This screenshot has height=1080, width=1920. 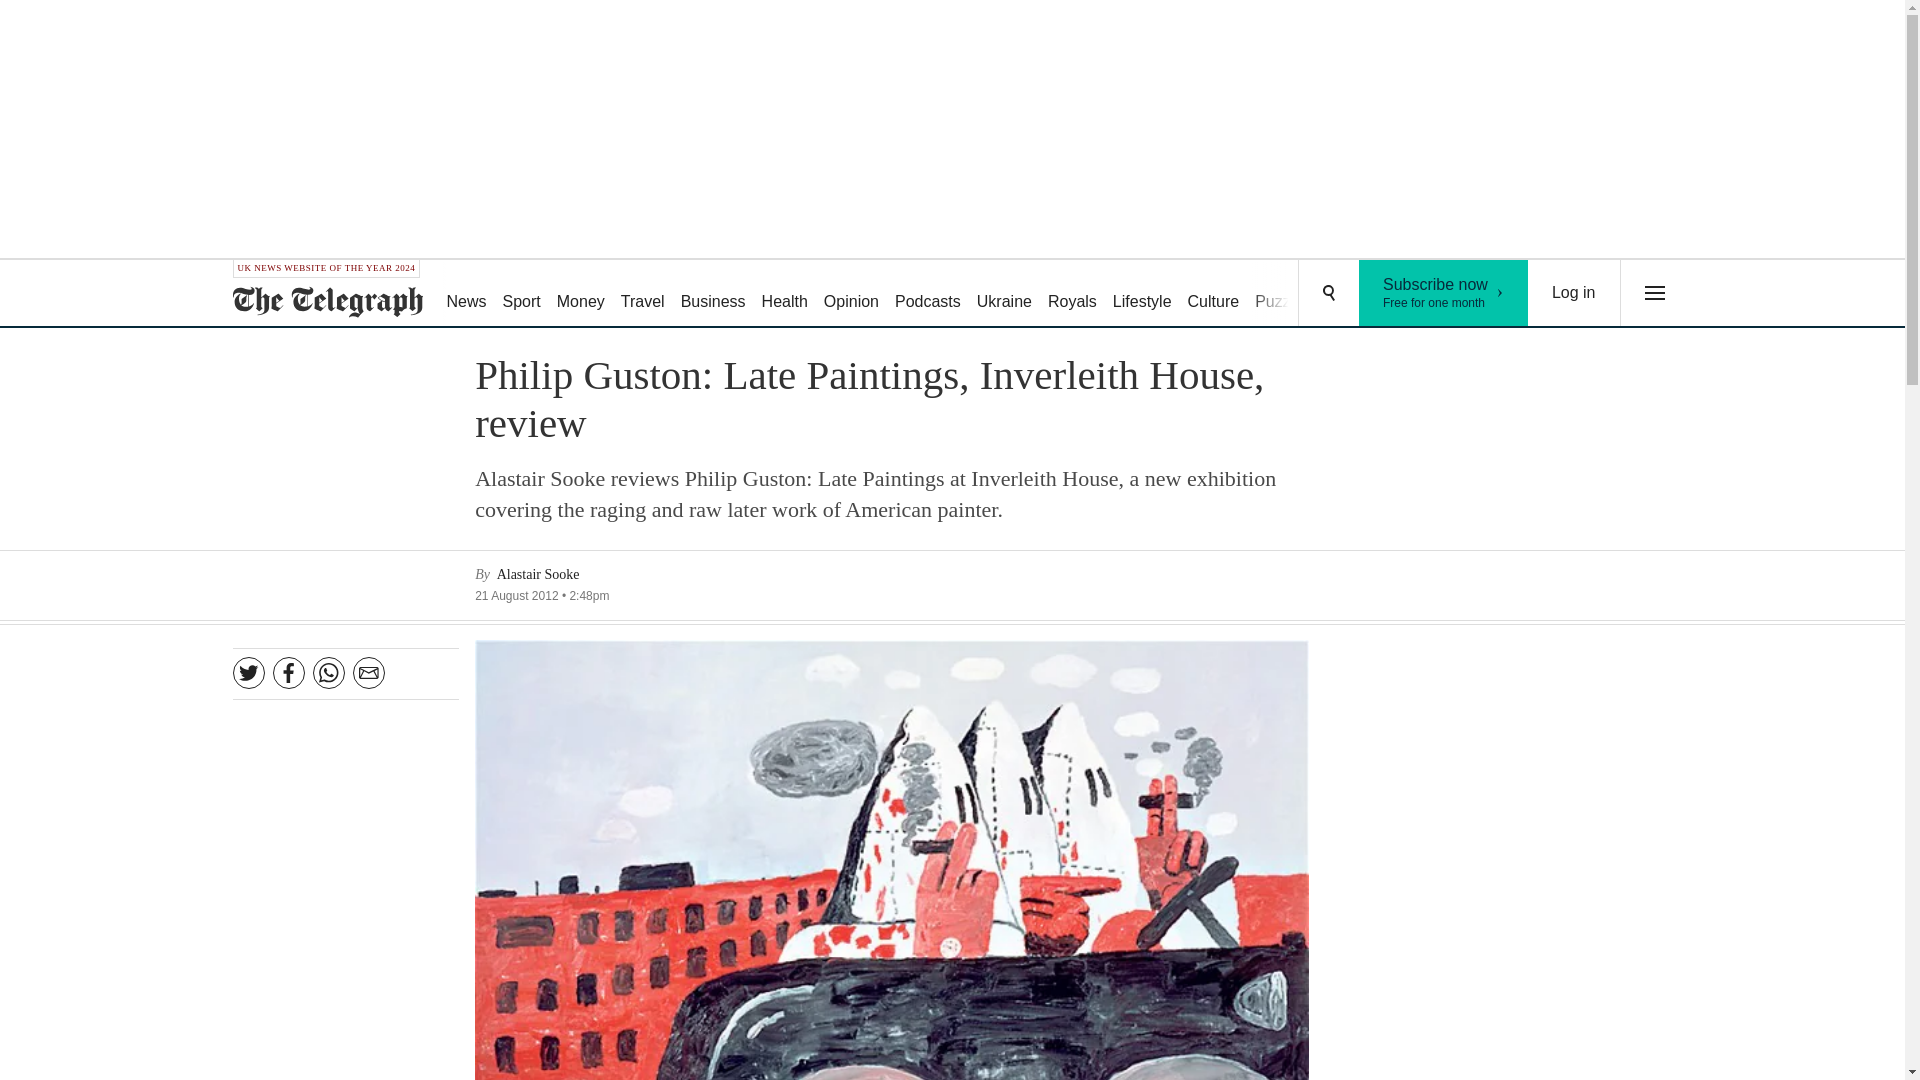 What do you see at coordinates (1444, 293) in the screenshot?
I see `Log in` at bounding box center [1444, 293].